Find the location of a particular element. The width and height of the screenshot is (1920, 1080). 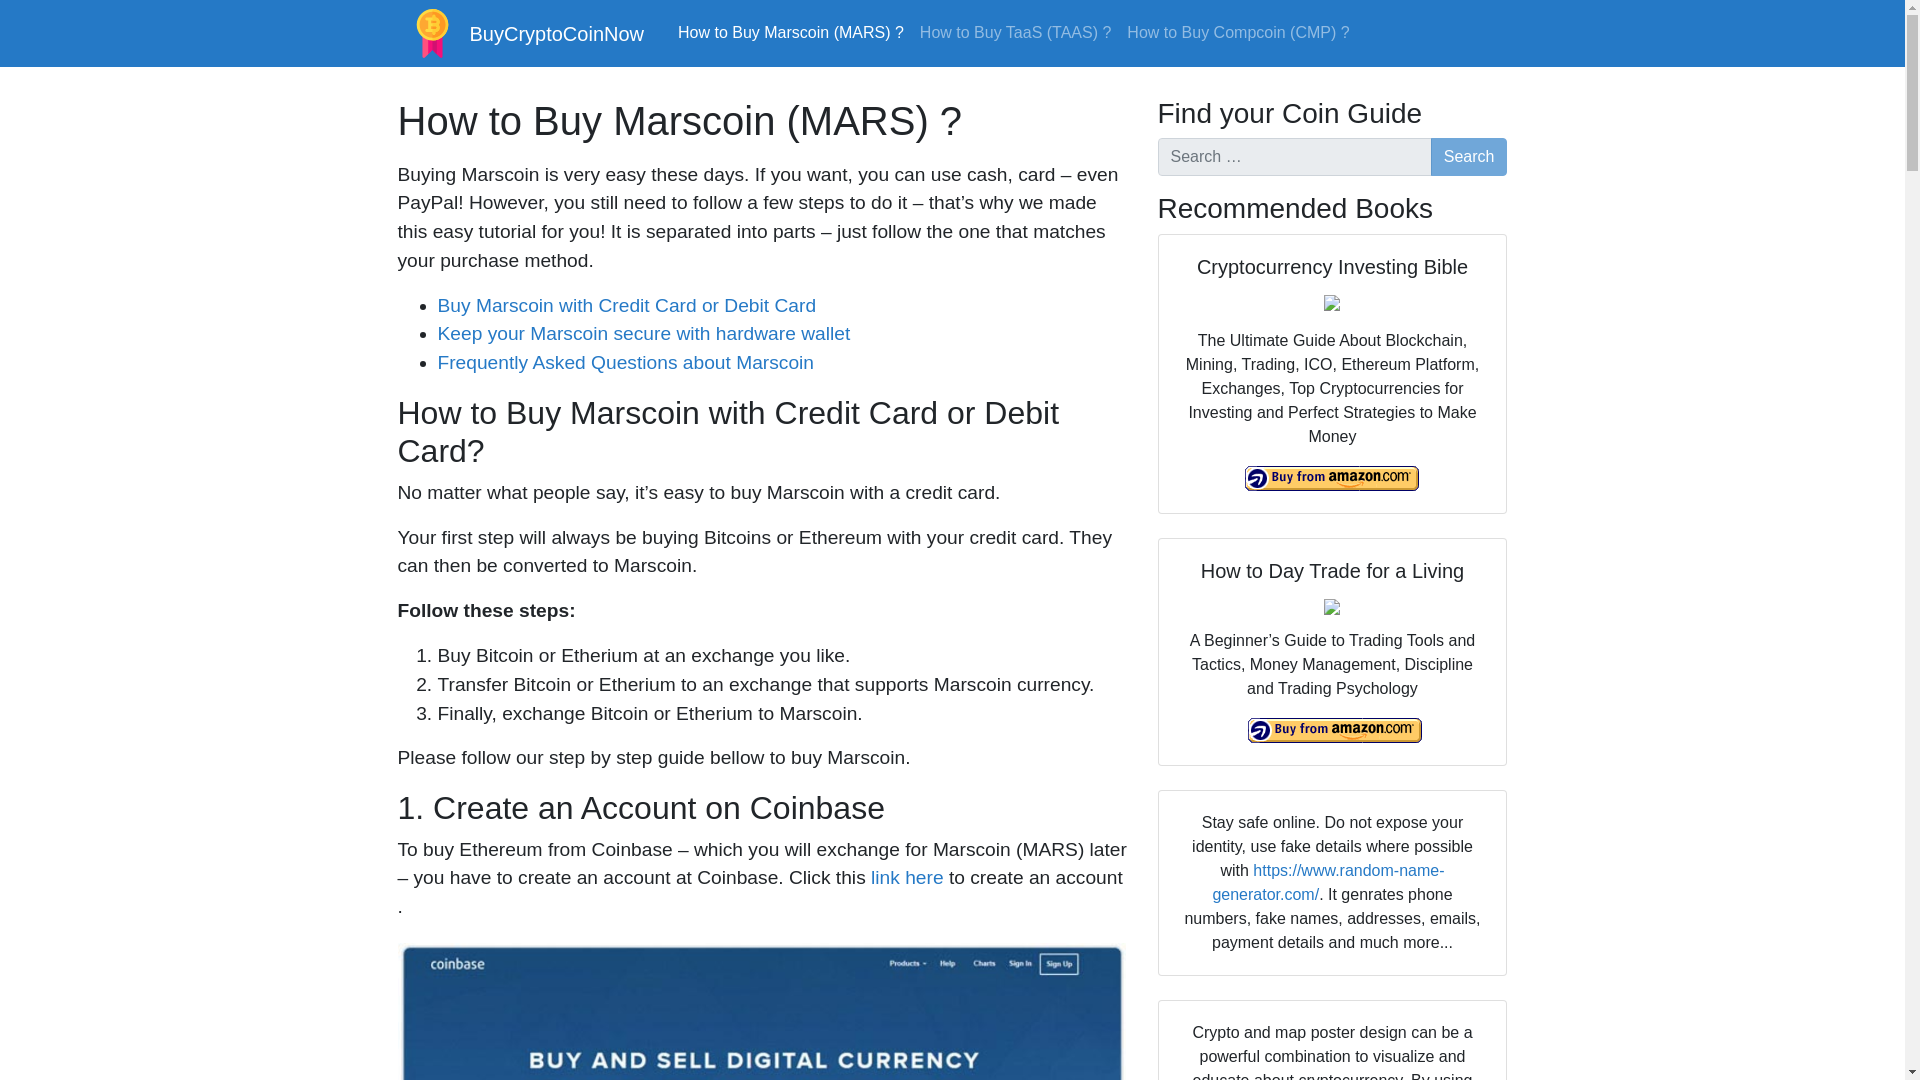

Search is located at coordinates (1468, 157).